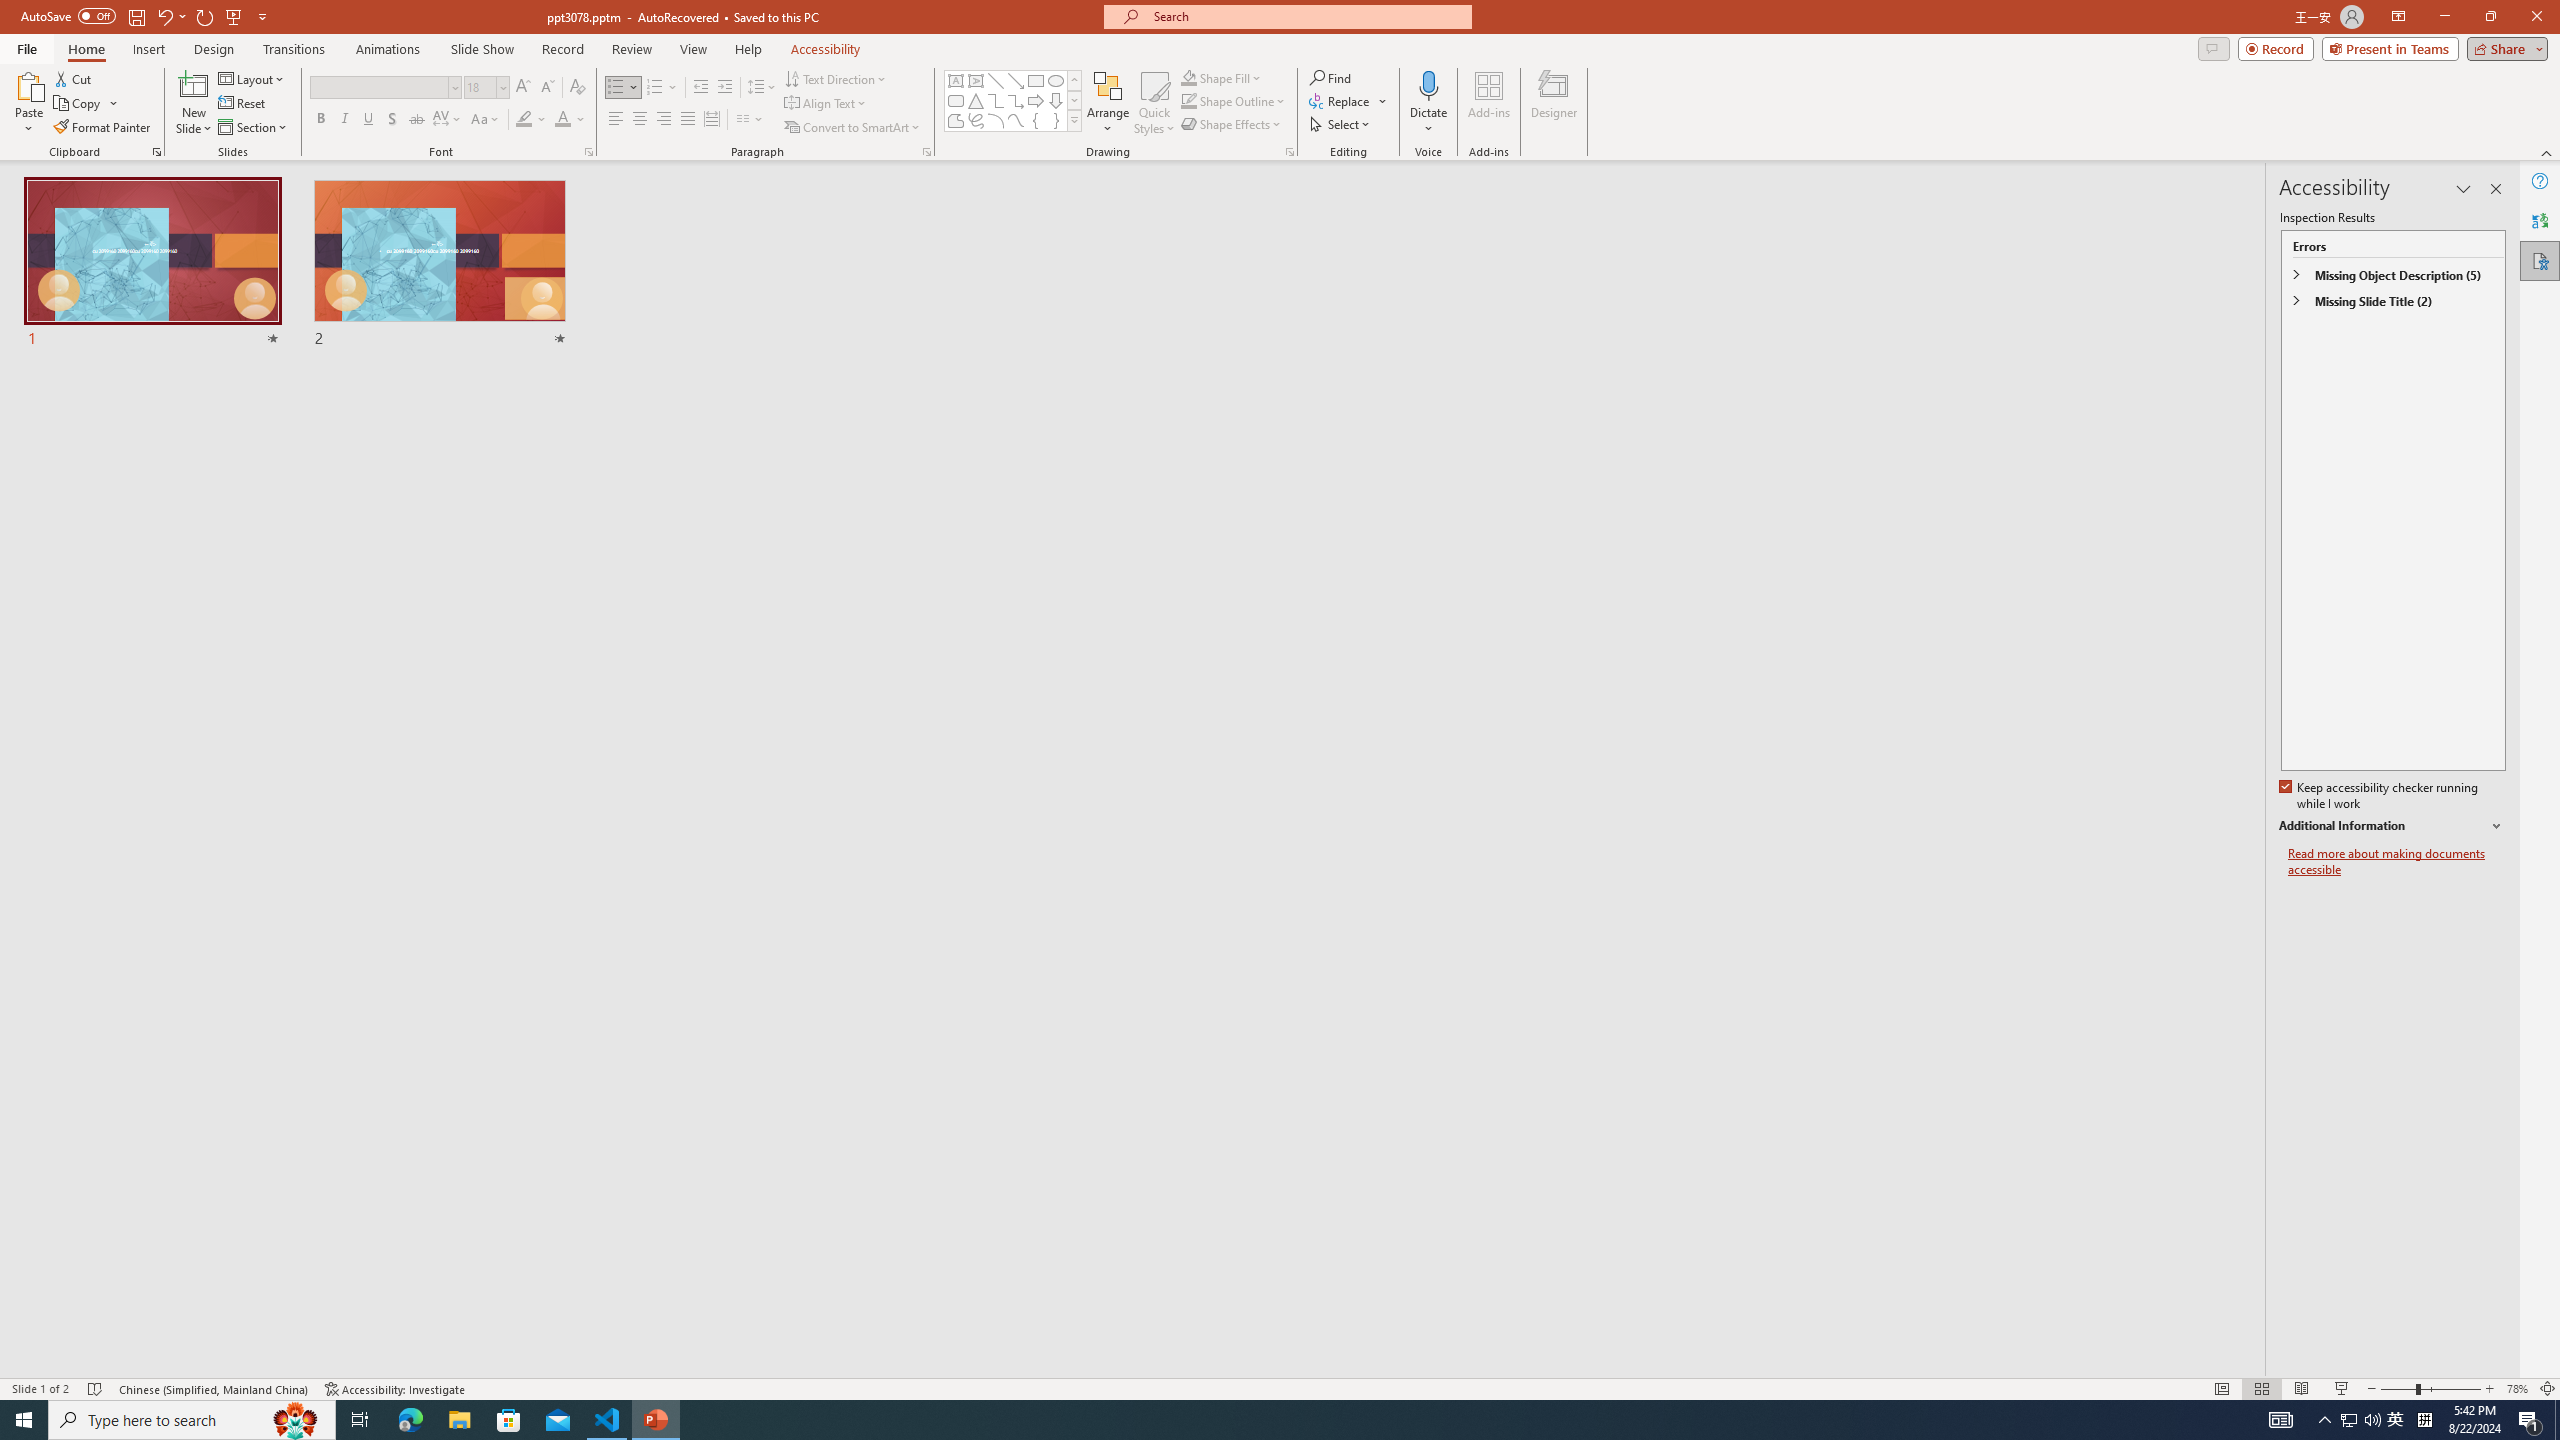  I want to click on Additional Information, so click(2392, 826).